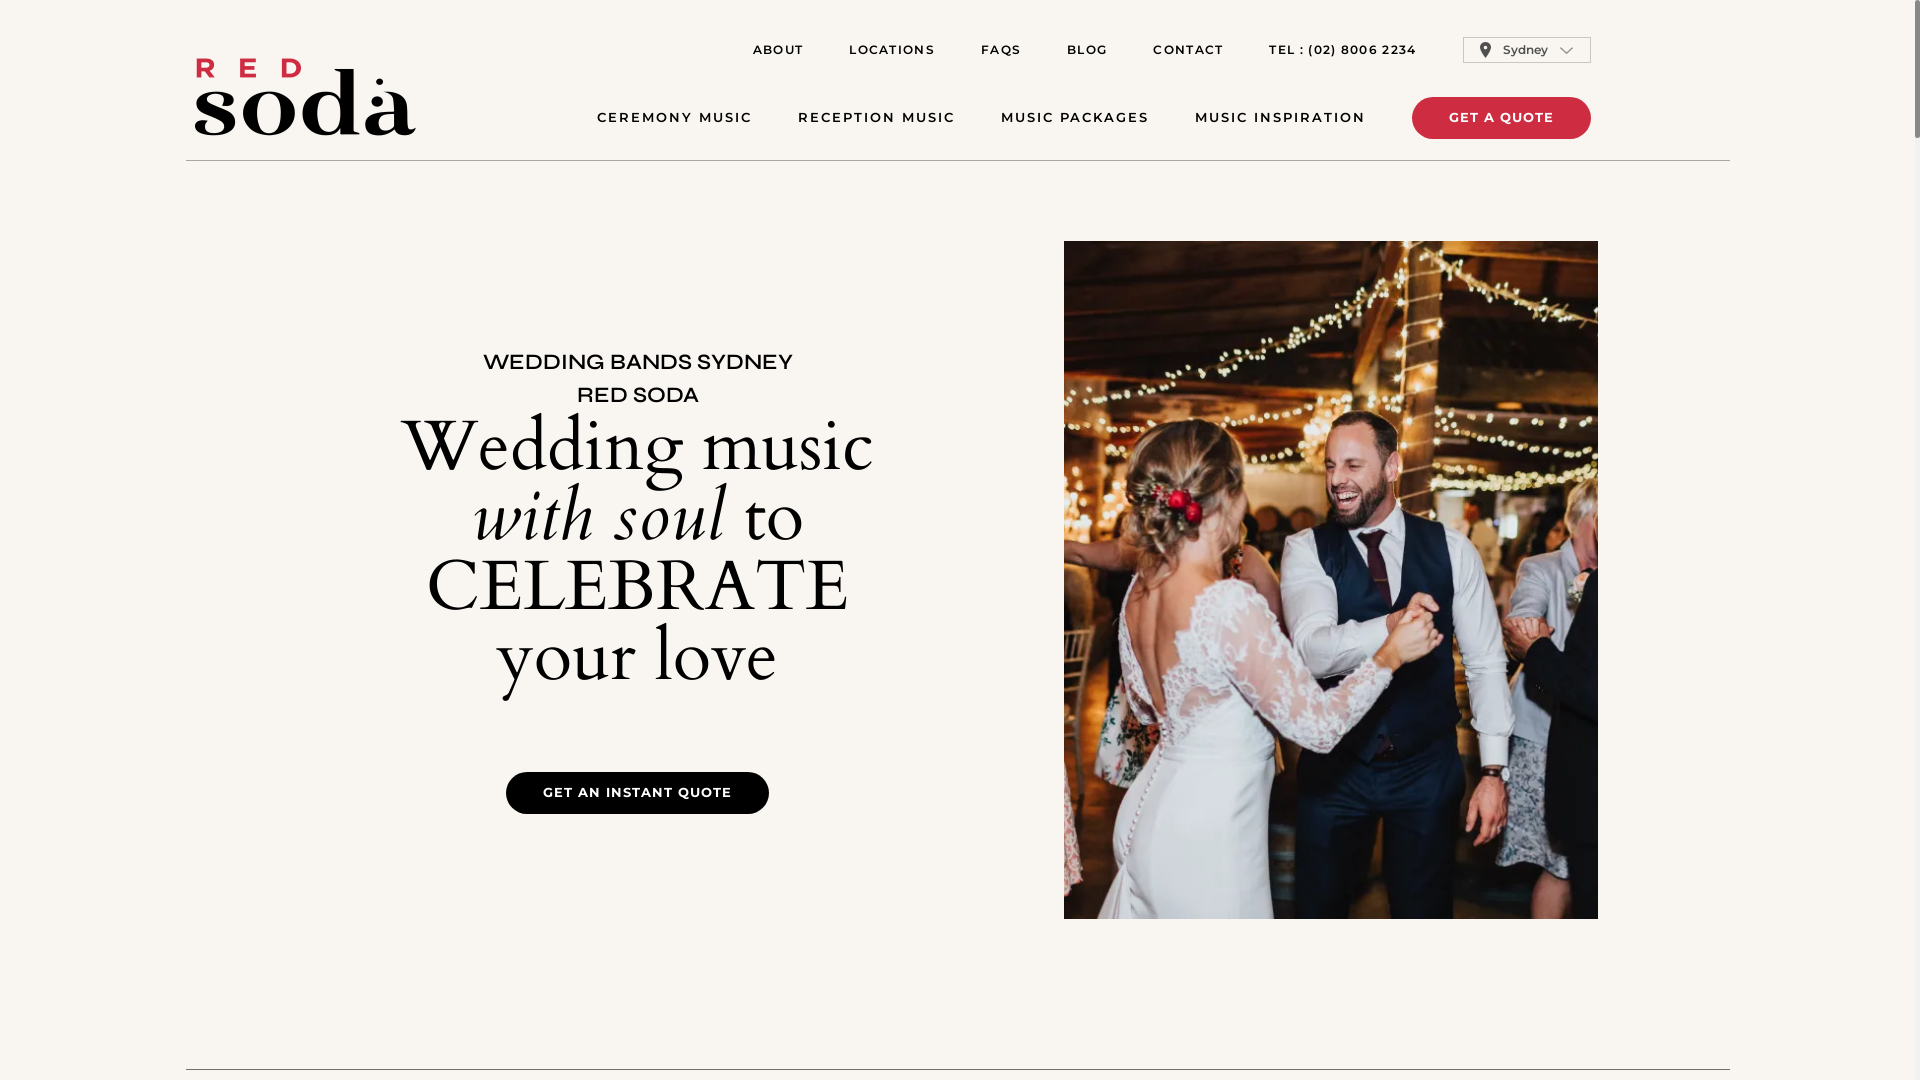 Image resolution: width=1920 pixels, height=1080 pixels. What do you see at coordinates (638, 793) in the screenshot?
I see `GET AN INSTANT QUOTE` at bounding box center [638, 793].